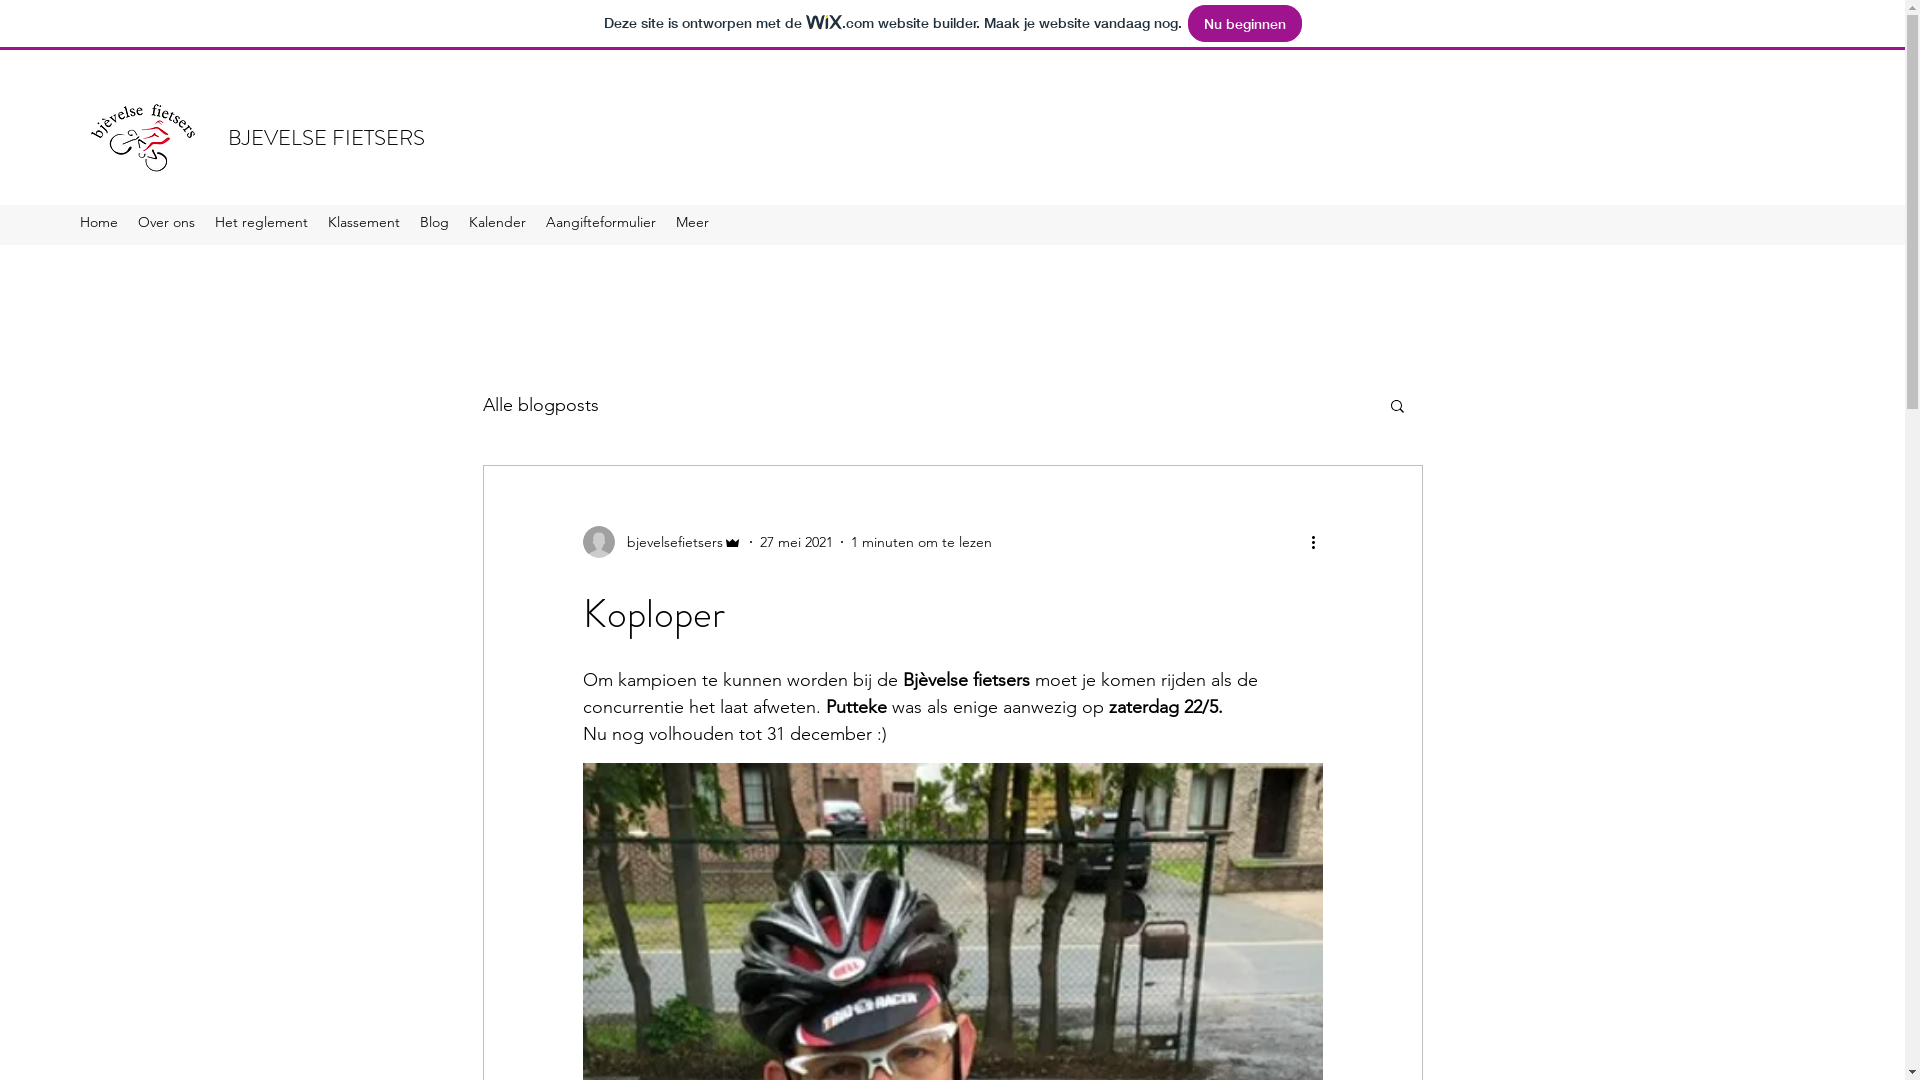 Image resolution: width=1920 pixels, height=1080 pixels. Describe the element at coordinates (434, 225) in the screenshot. I see `Blog` at that location.